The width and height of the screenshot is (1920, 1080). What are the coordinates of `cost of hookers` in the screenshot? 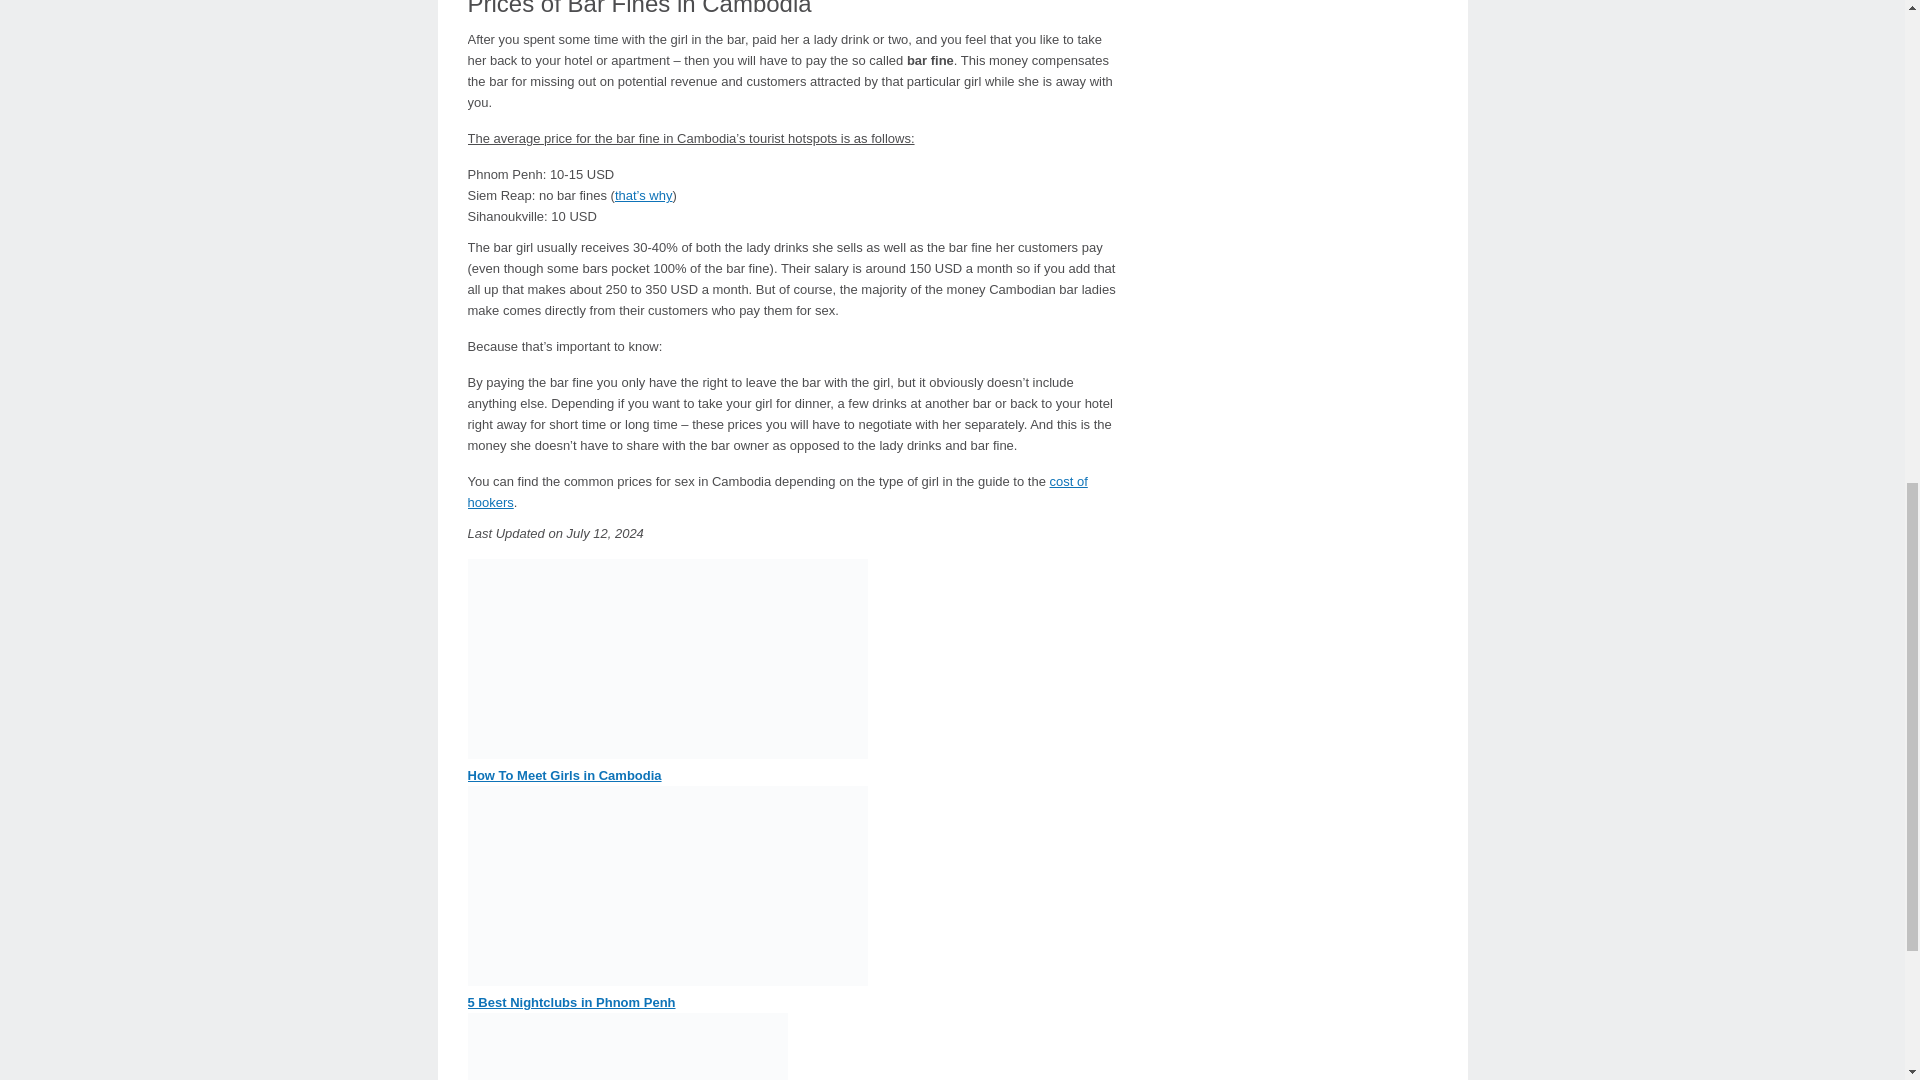 It's located at (778, 492).